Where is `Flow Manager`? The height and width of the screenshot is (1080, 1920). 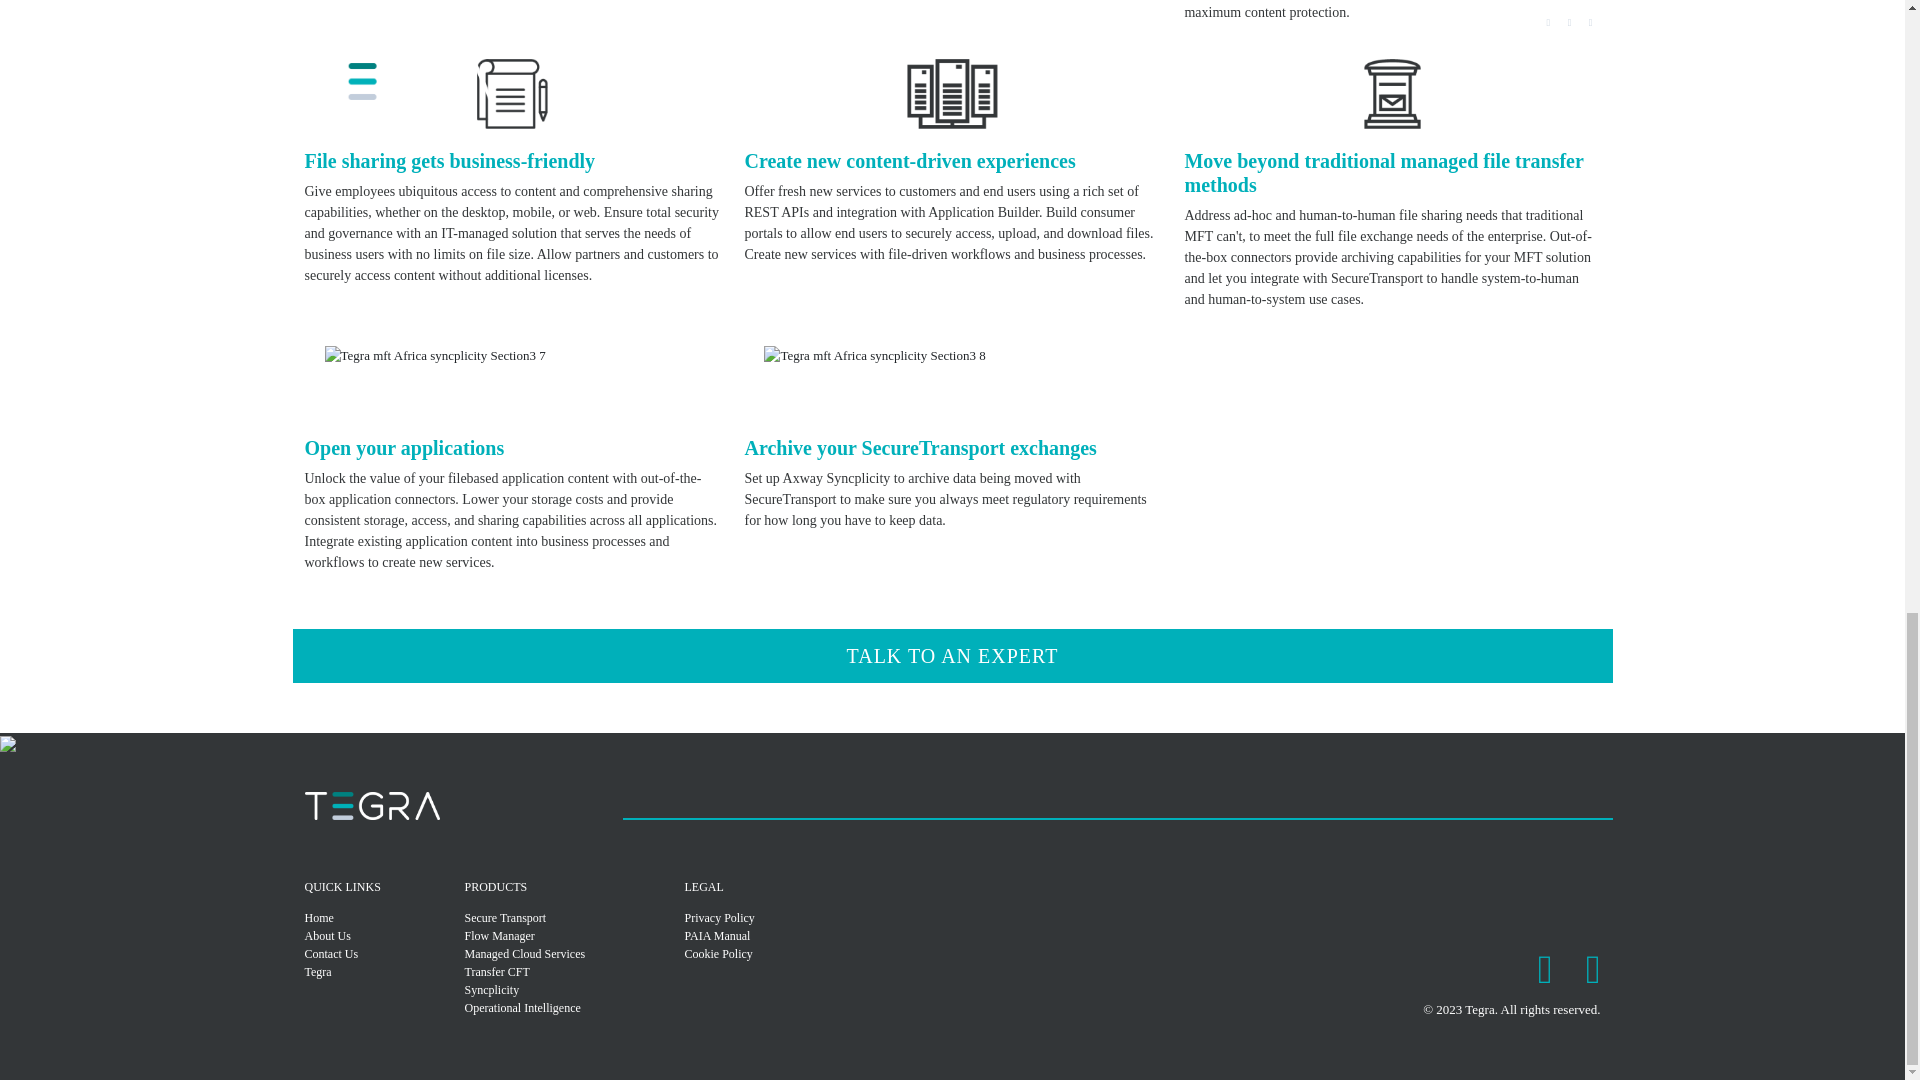
Flow Manager is located at coordinates (562, 936).